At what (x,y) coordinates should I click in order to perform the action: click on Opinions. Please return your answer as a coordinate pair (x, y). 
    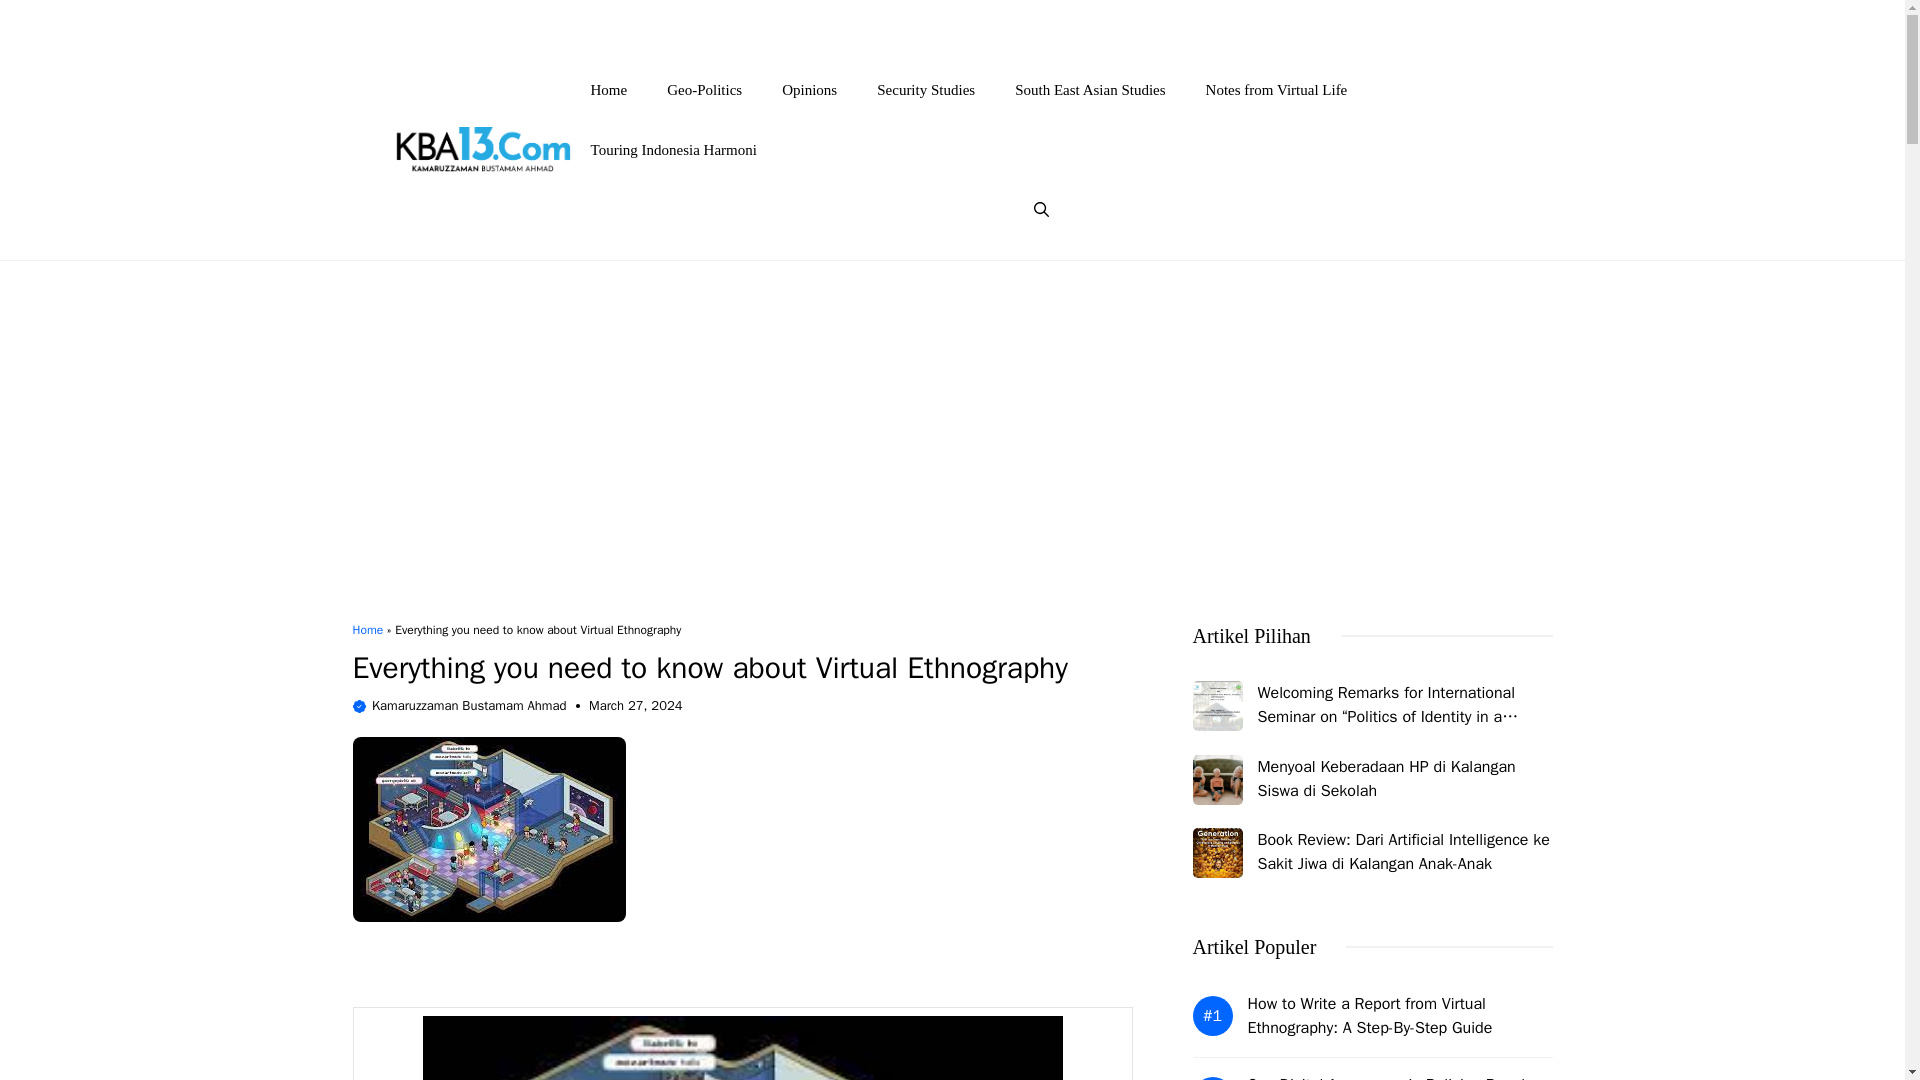
    Looking at the image, I should click on (809, 90).